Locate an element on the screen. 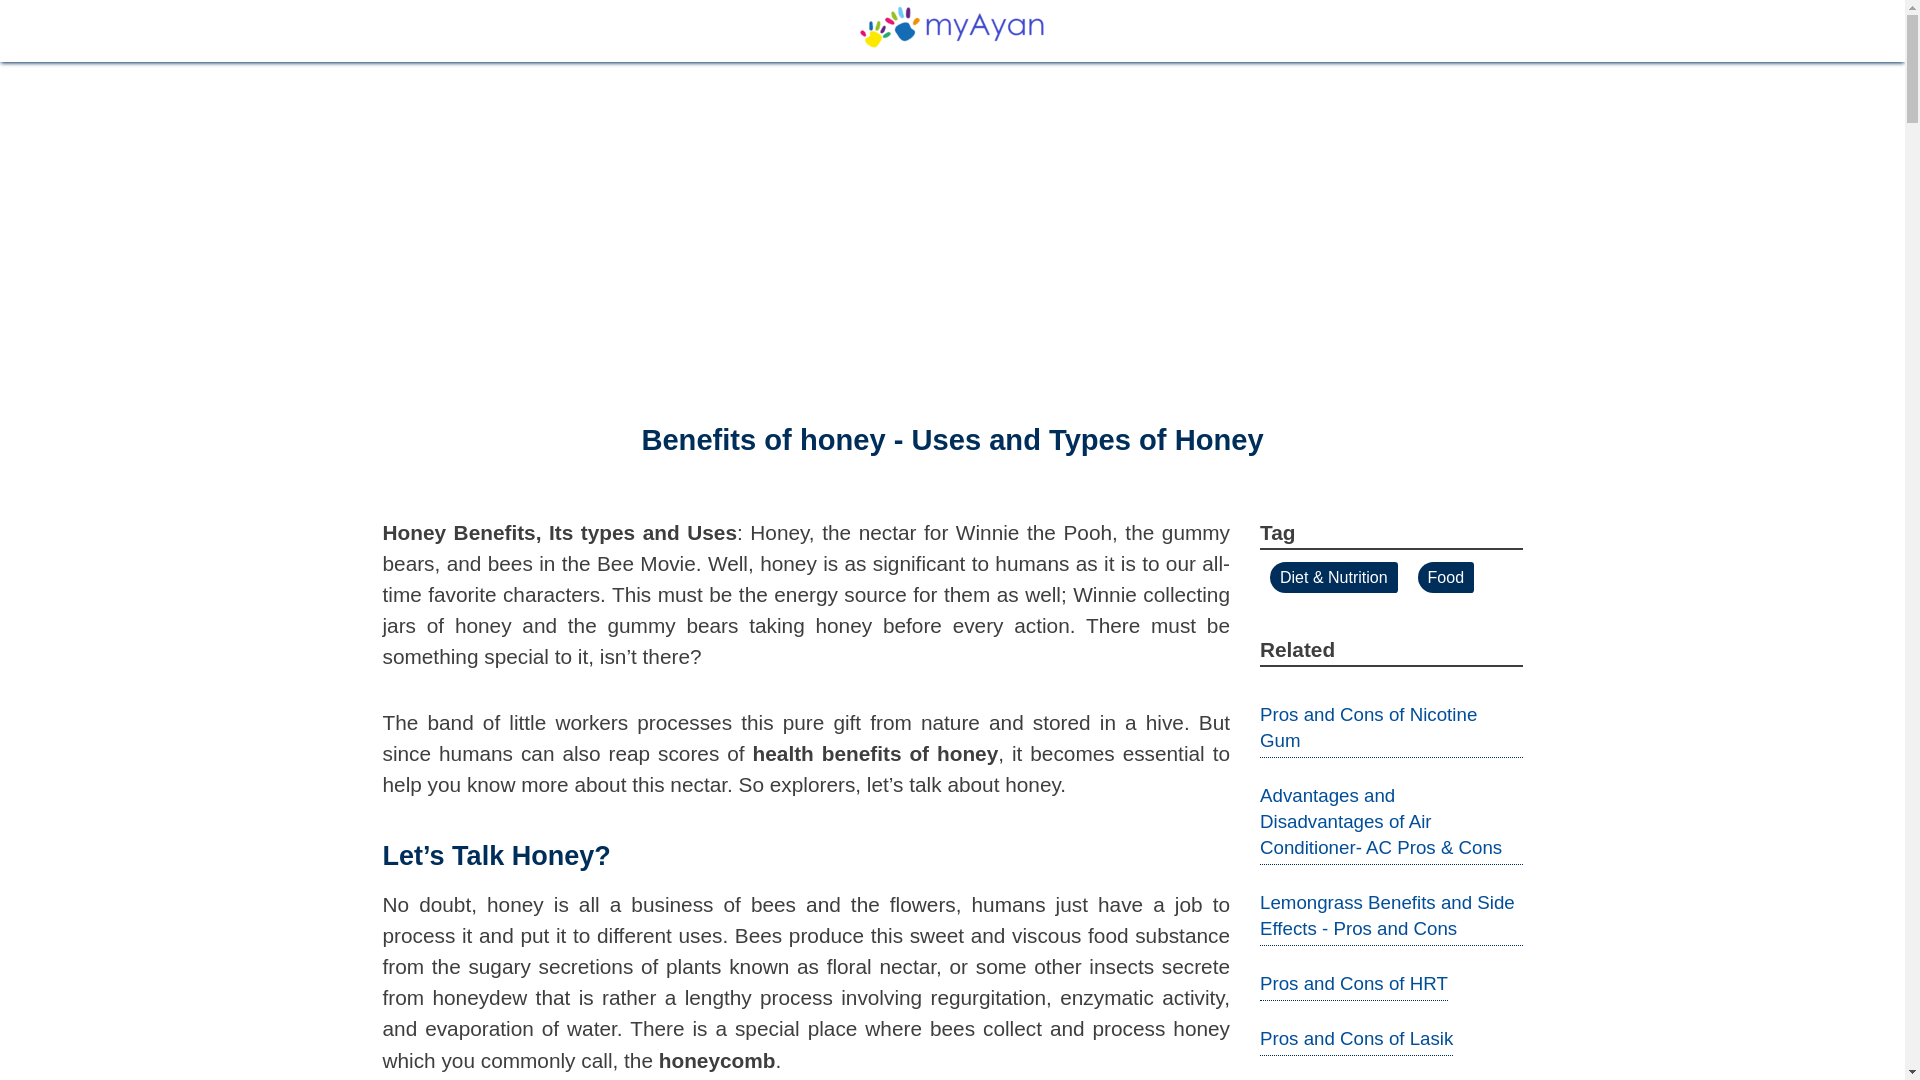 The height and width of the screenshot is (1080, 1920). Lemongrass Benefits and Side Effects - Pros and Cons is located at coordinates (1386, 915).